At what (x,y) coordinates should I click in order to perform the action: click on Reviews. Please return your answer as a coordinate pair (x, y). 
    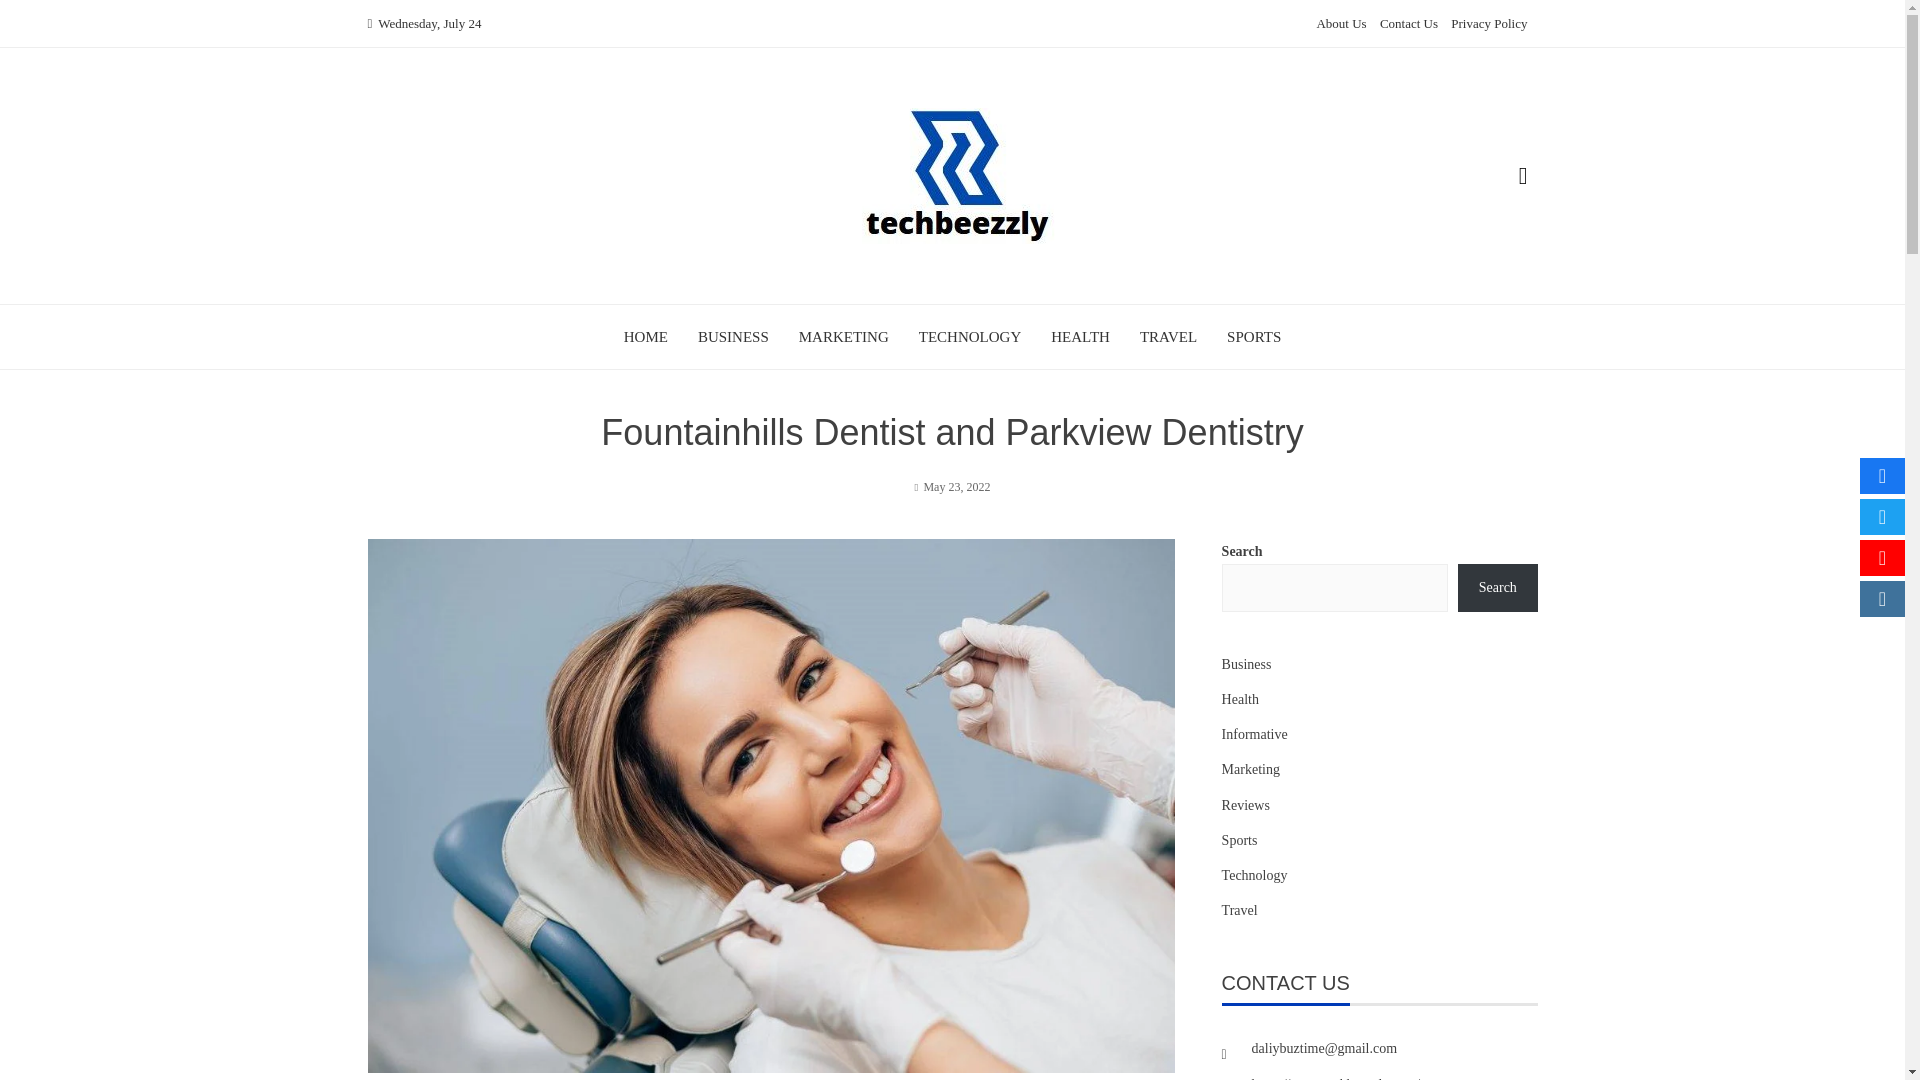
    Looking at the image, I should click on (1245, 804).